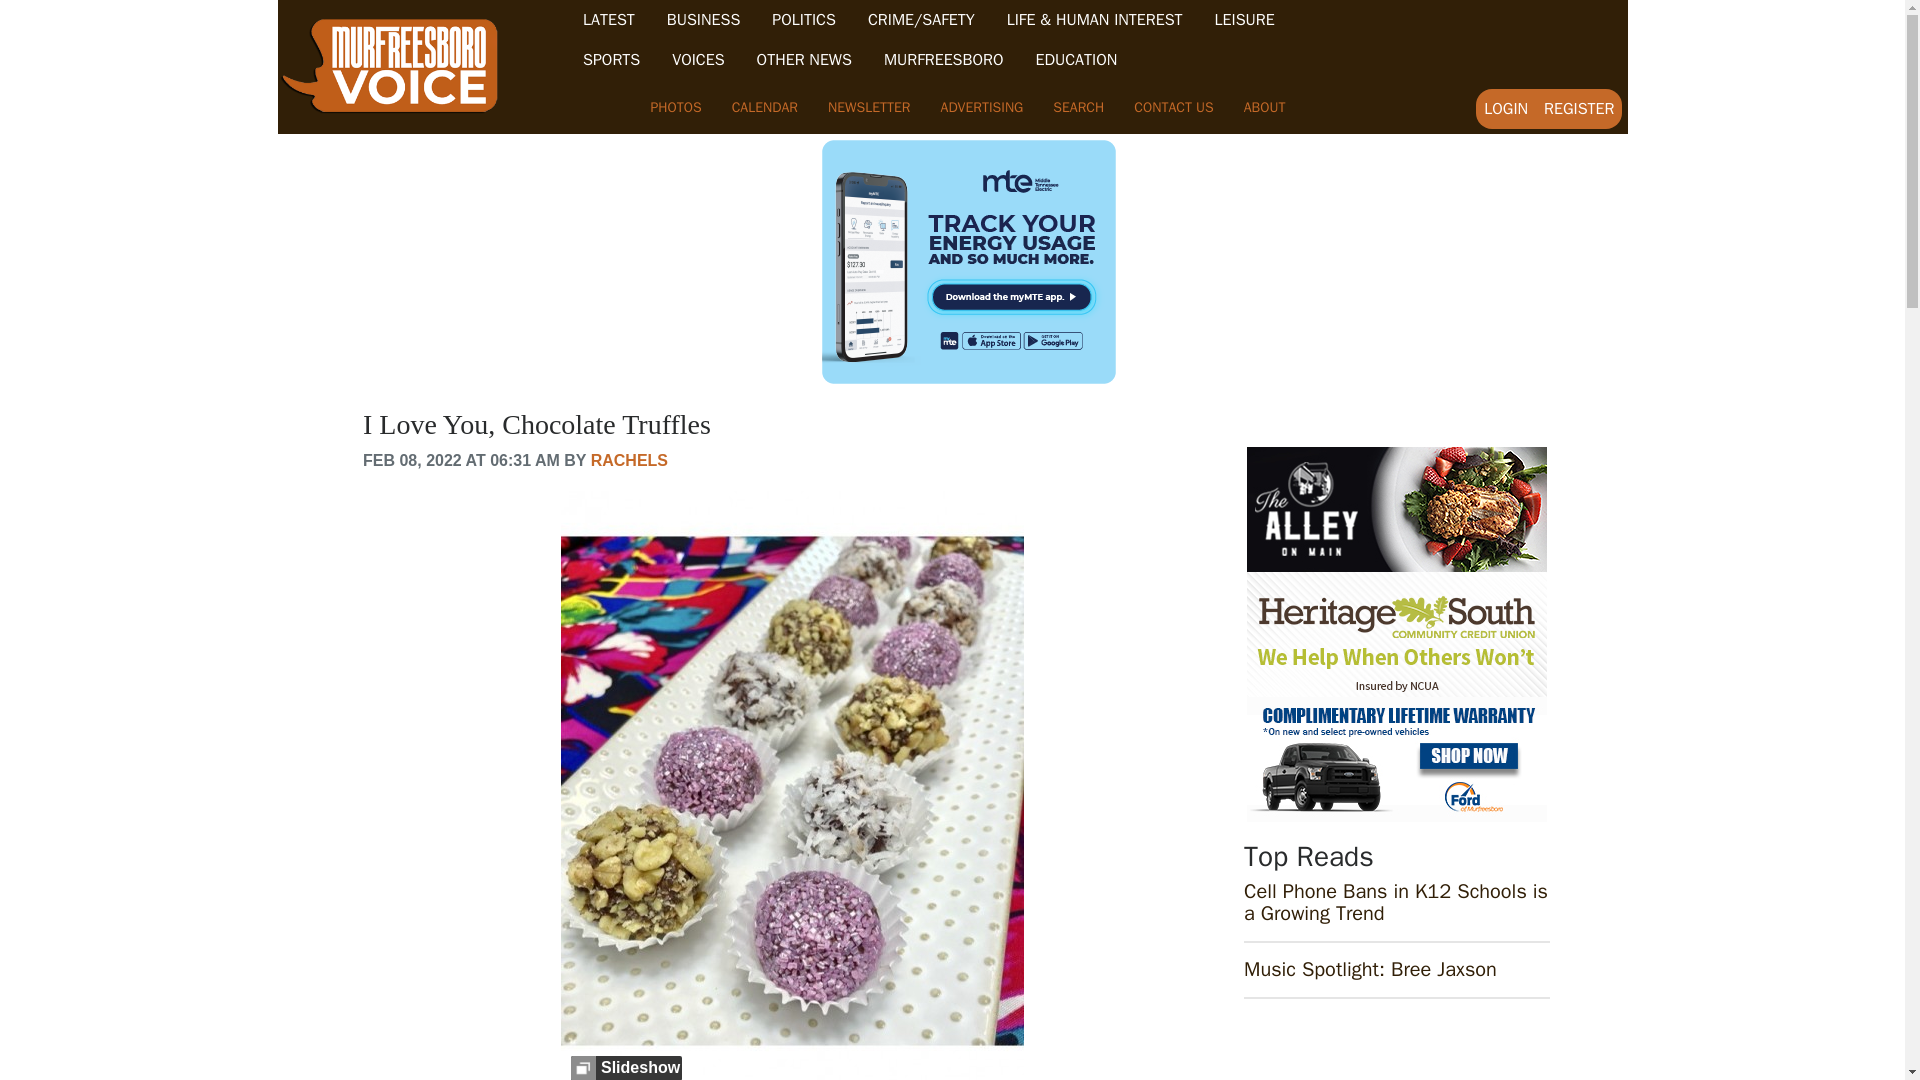 This screenshot has height=1080, width=1920. I want to click on VOICES, so click(698, 60).